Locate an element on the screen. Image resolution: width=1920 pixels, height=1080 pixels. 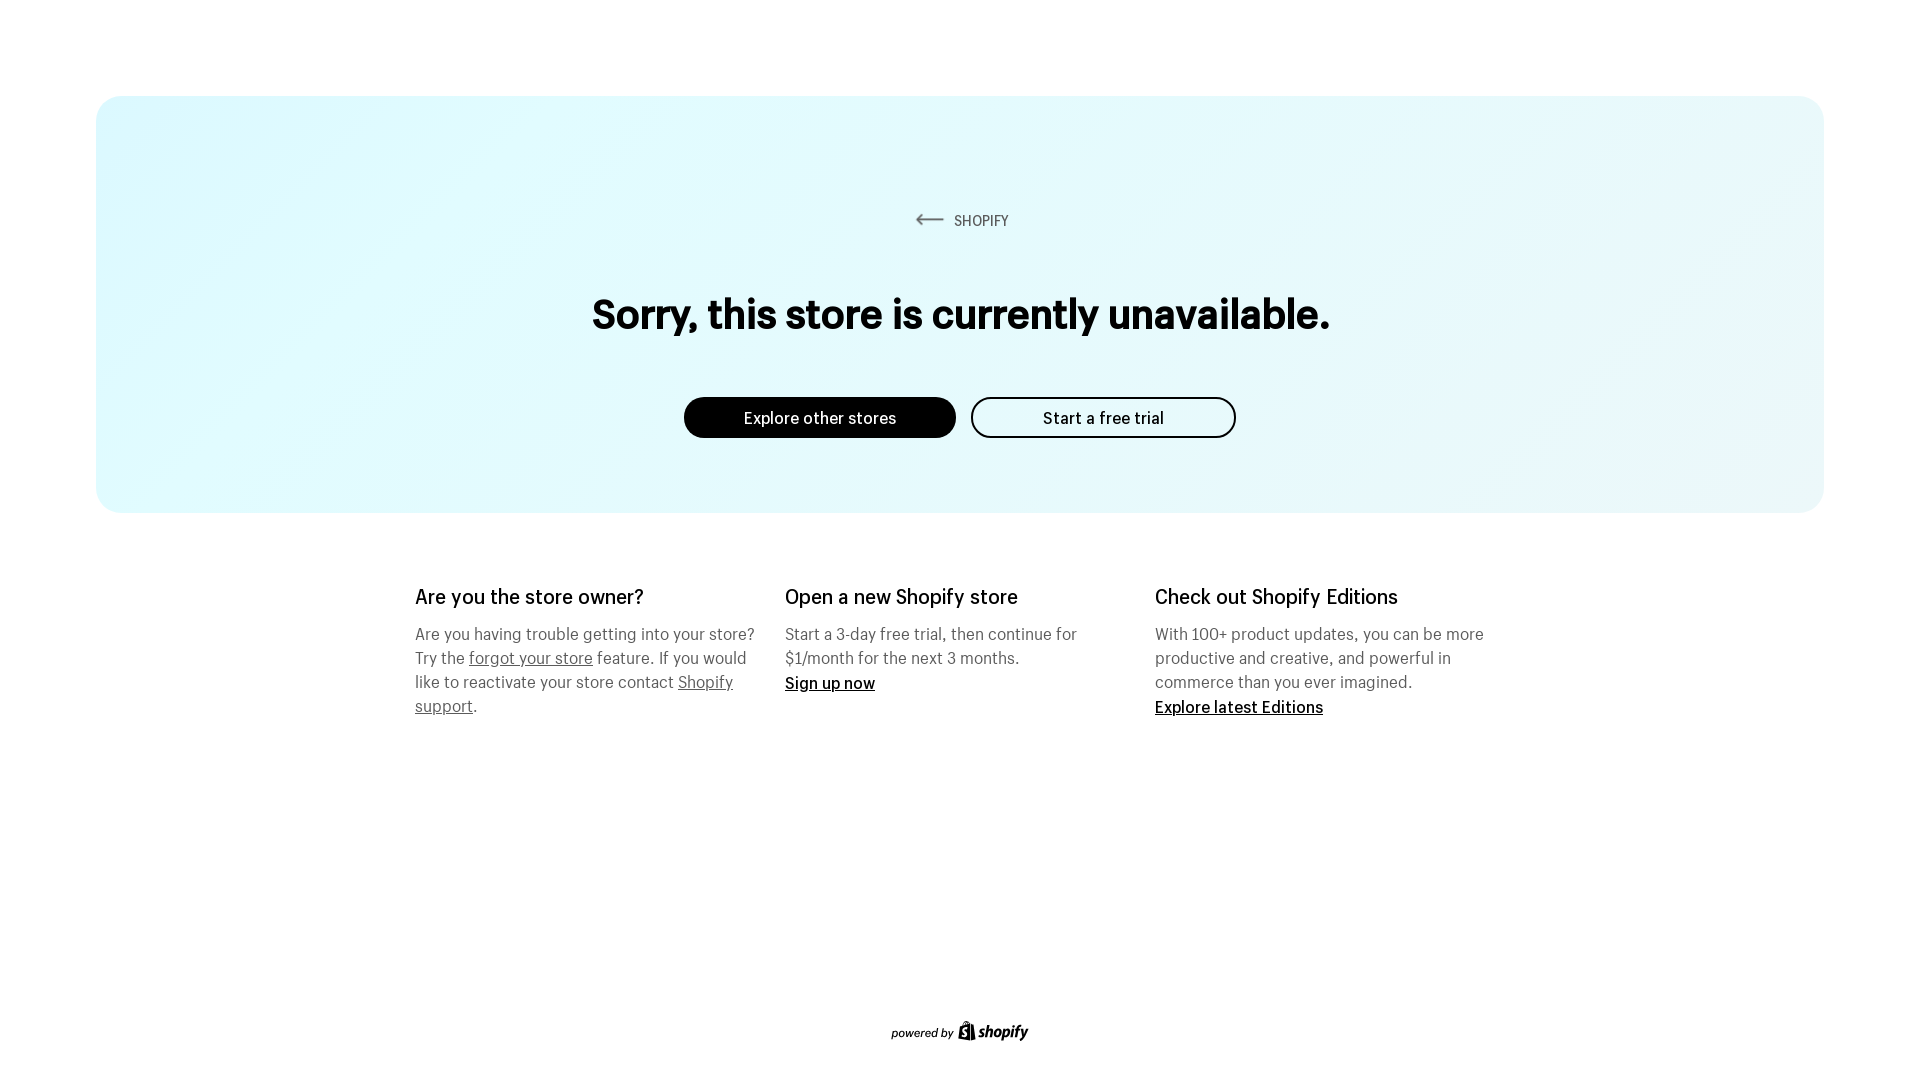
Explore latest Editions is located at coordinates (1239, 706).